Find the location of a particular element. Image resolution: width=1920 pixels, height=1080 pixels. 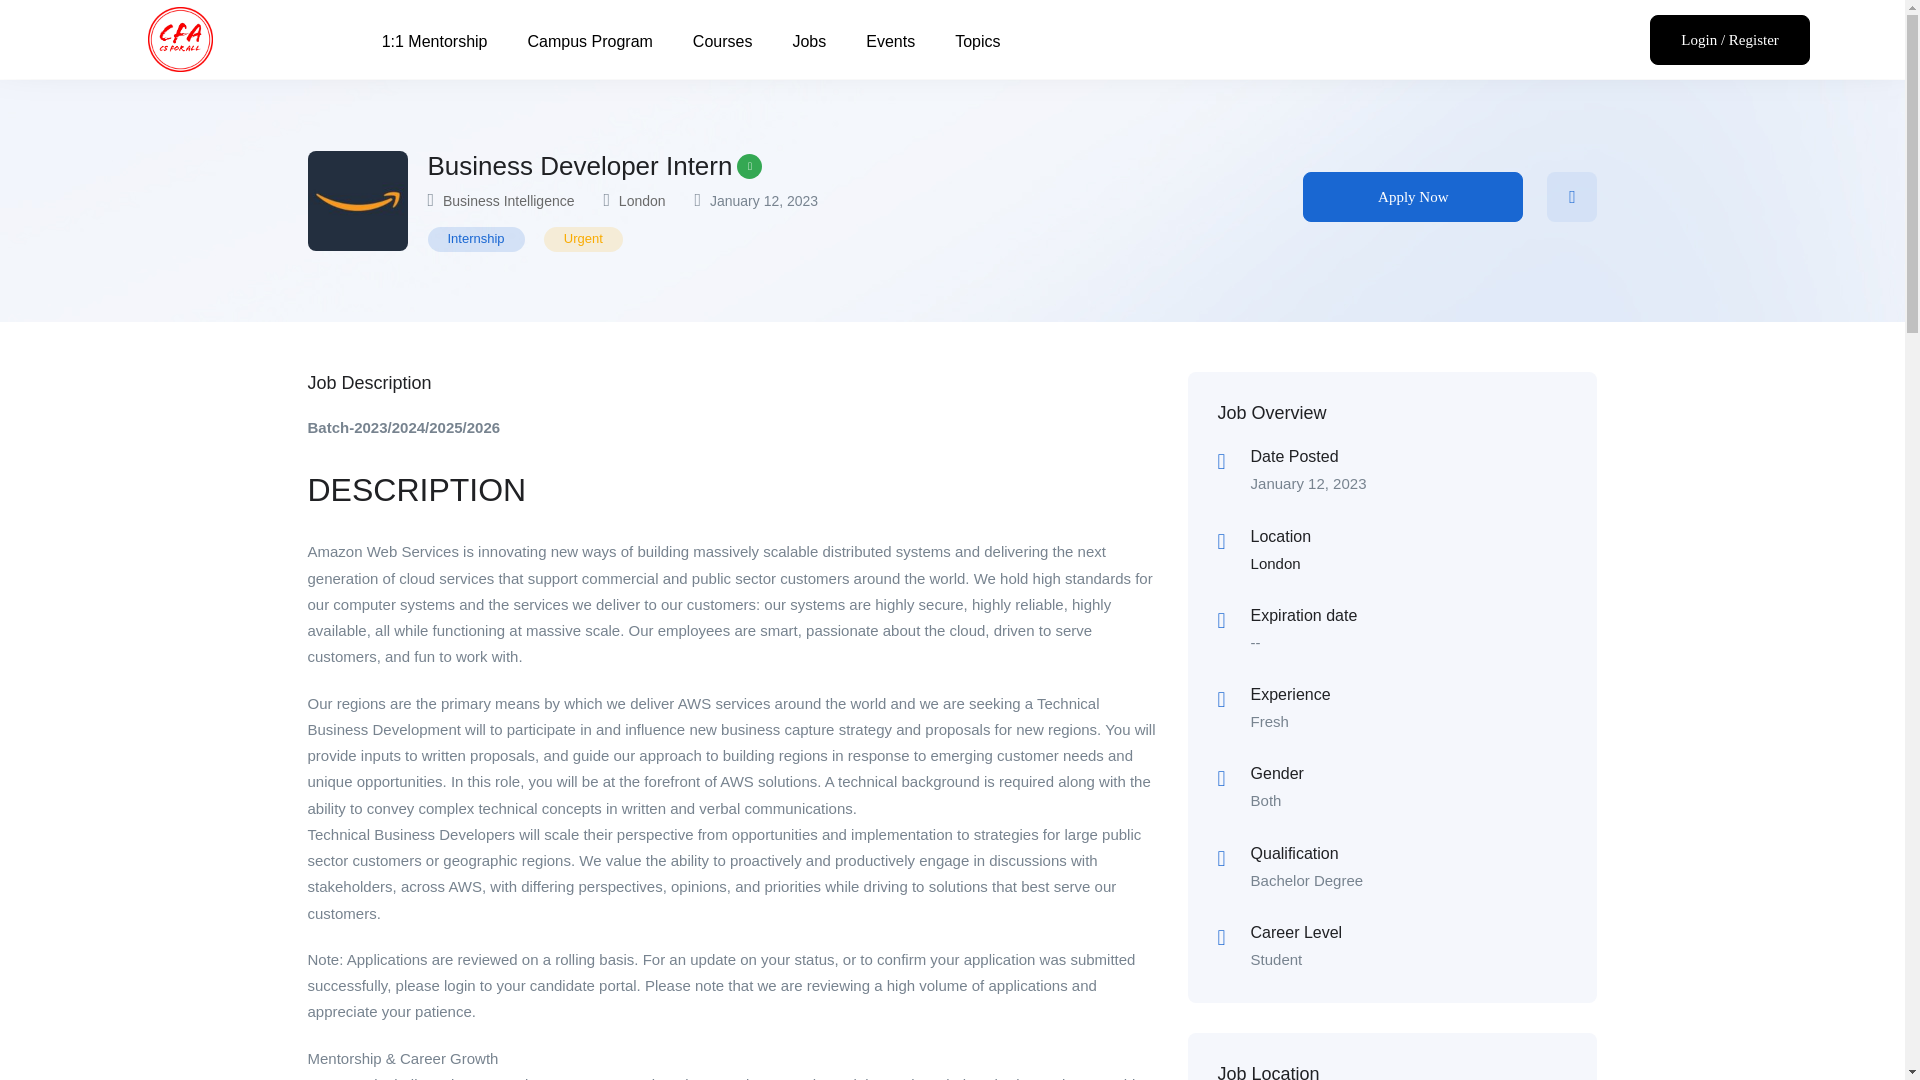

Events is located at coordinates (890, 42).